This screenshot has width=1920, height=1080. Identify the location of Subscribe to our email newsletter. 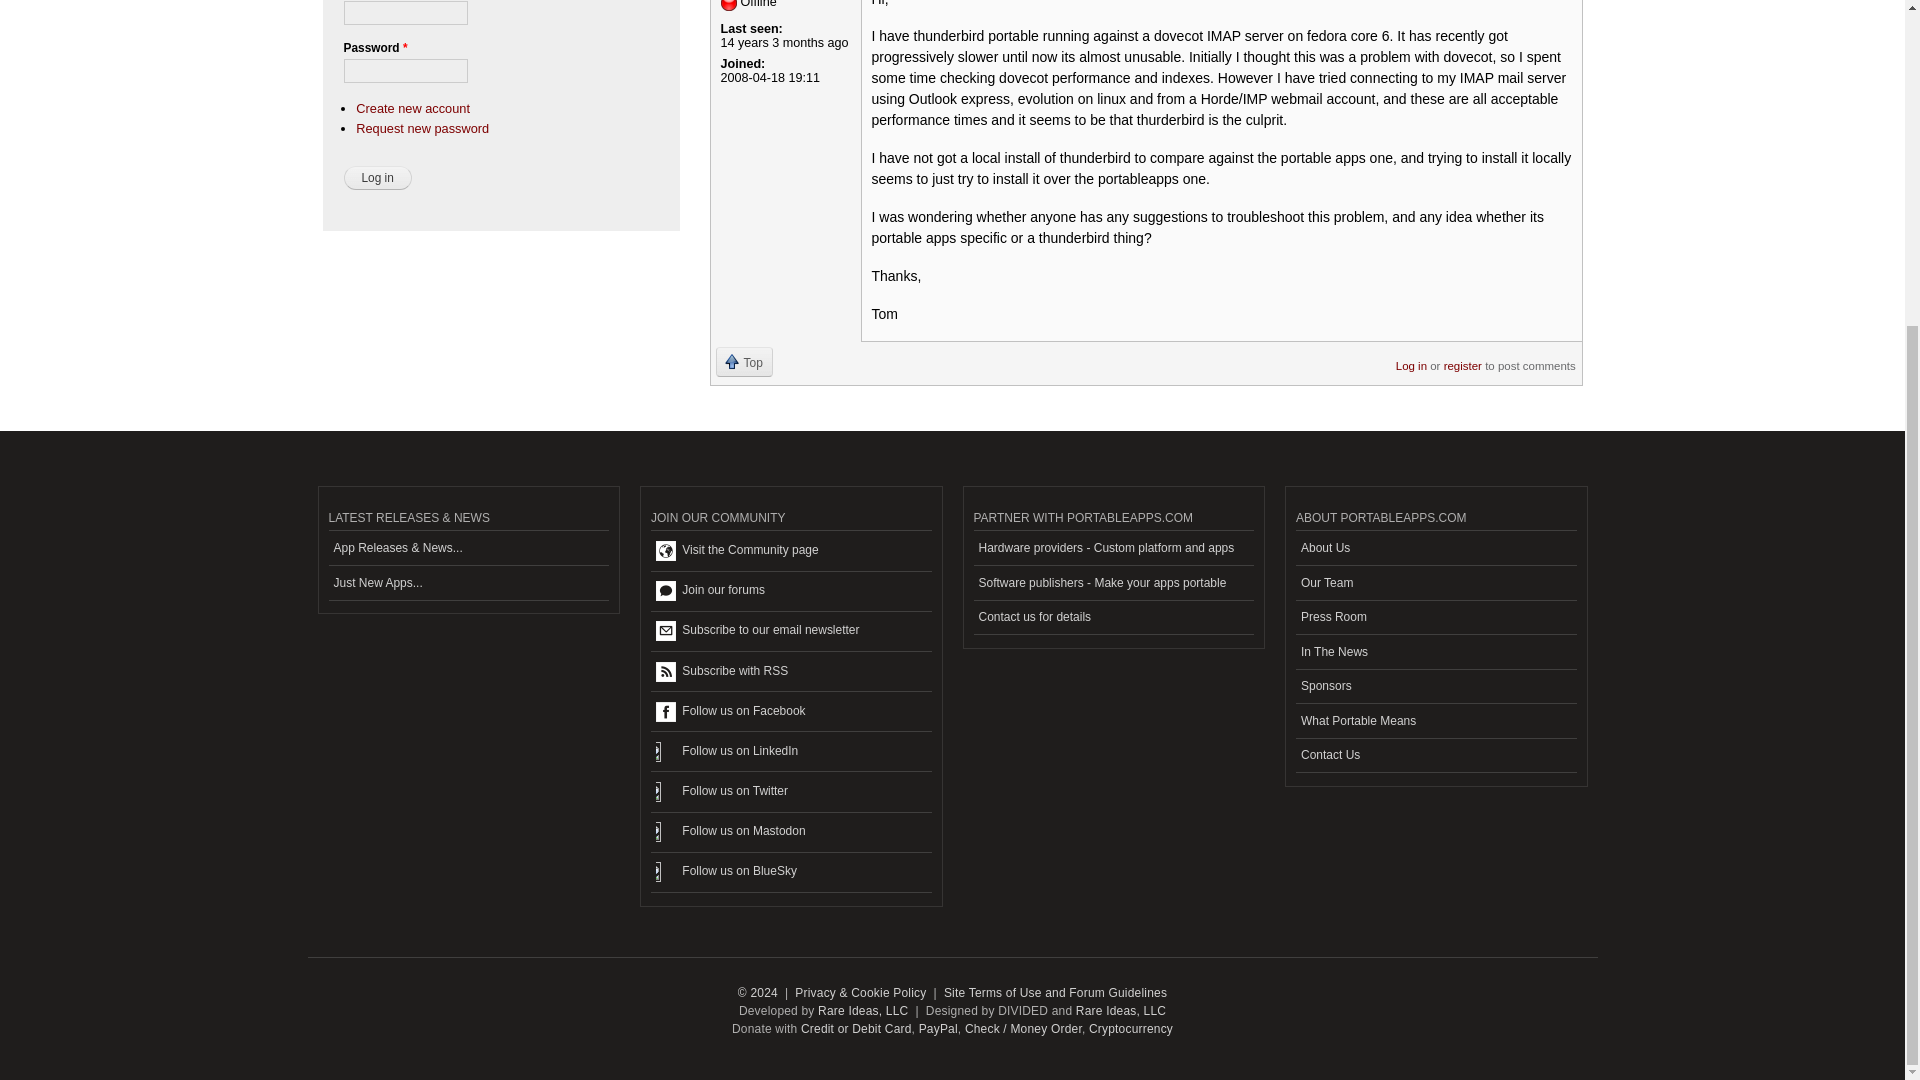
(790, 632).